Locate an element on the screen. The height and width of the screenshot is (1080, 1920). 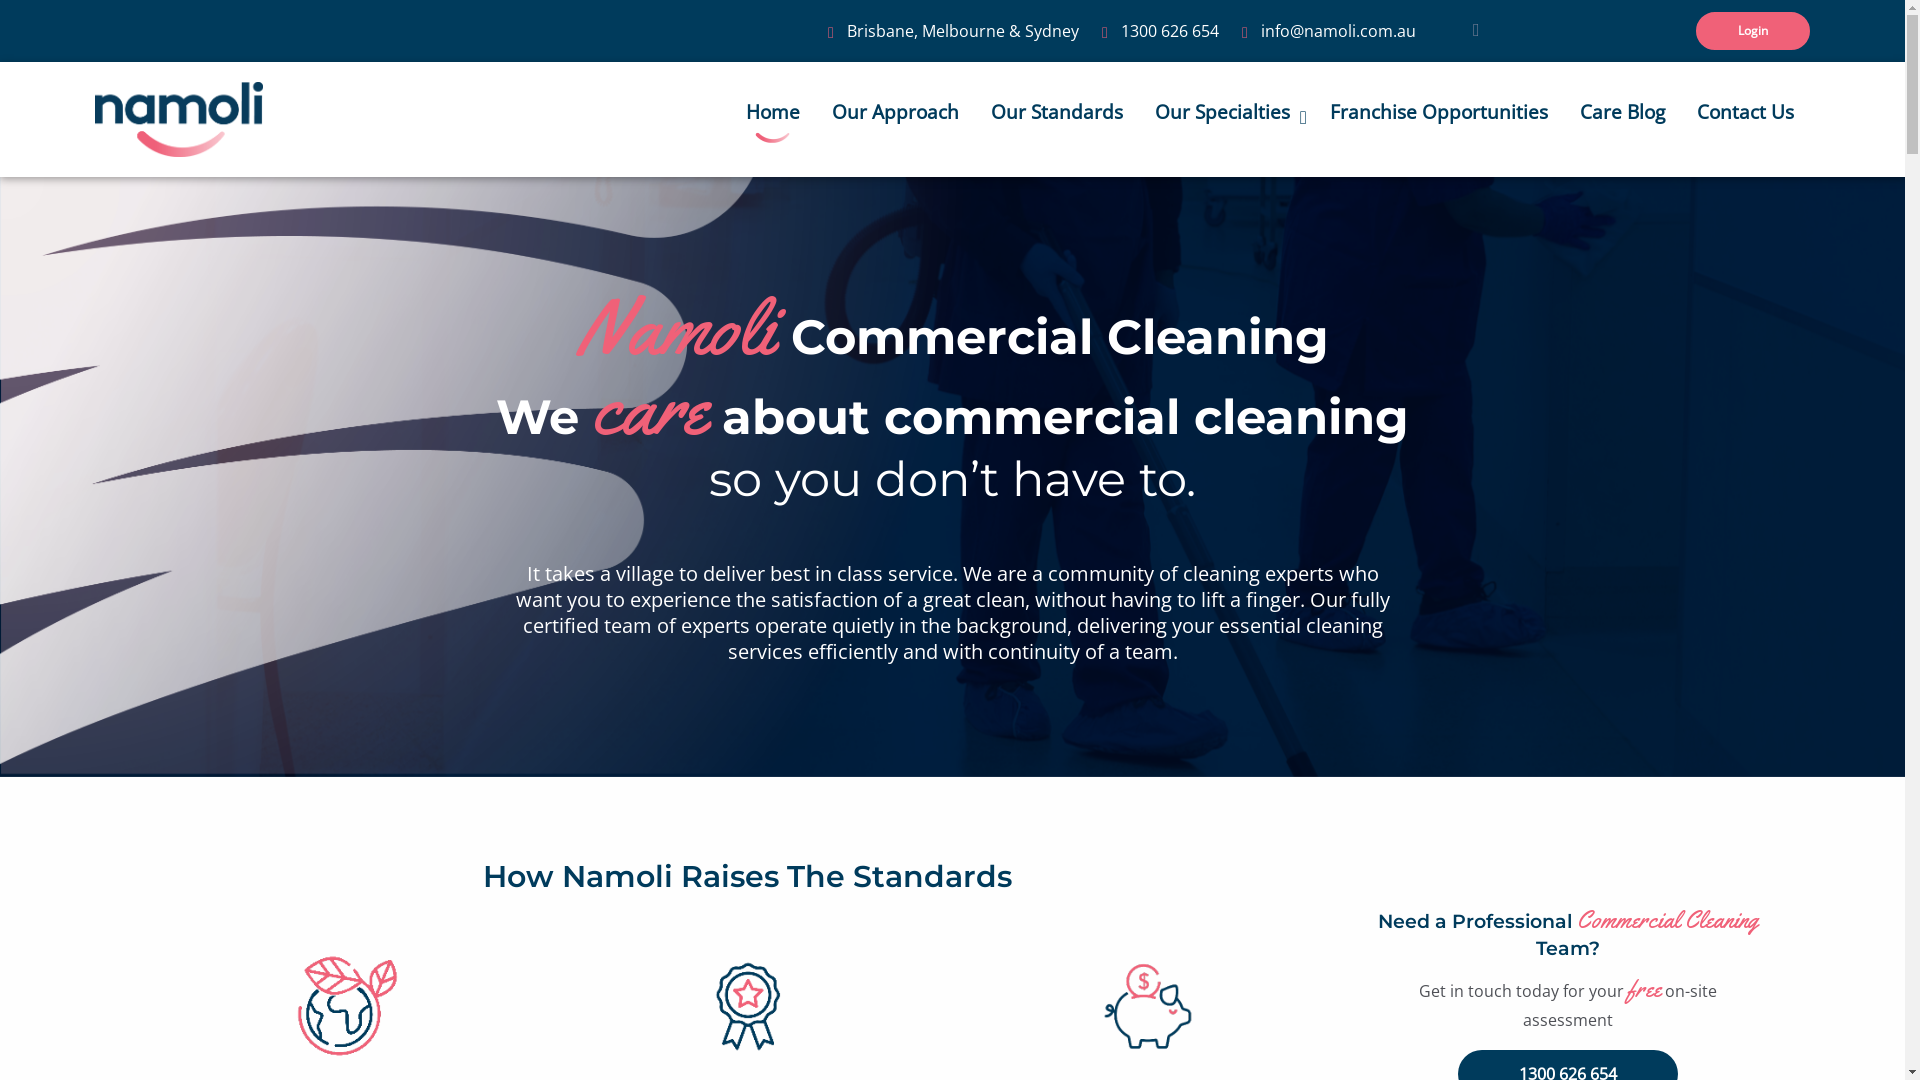
Our Standards is located at coordinates (1057, 112).